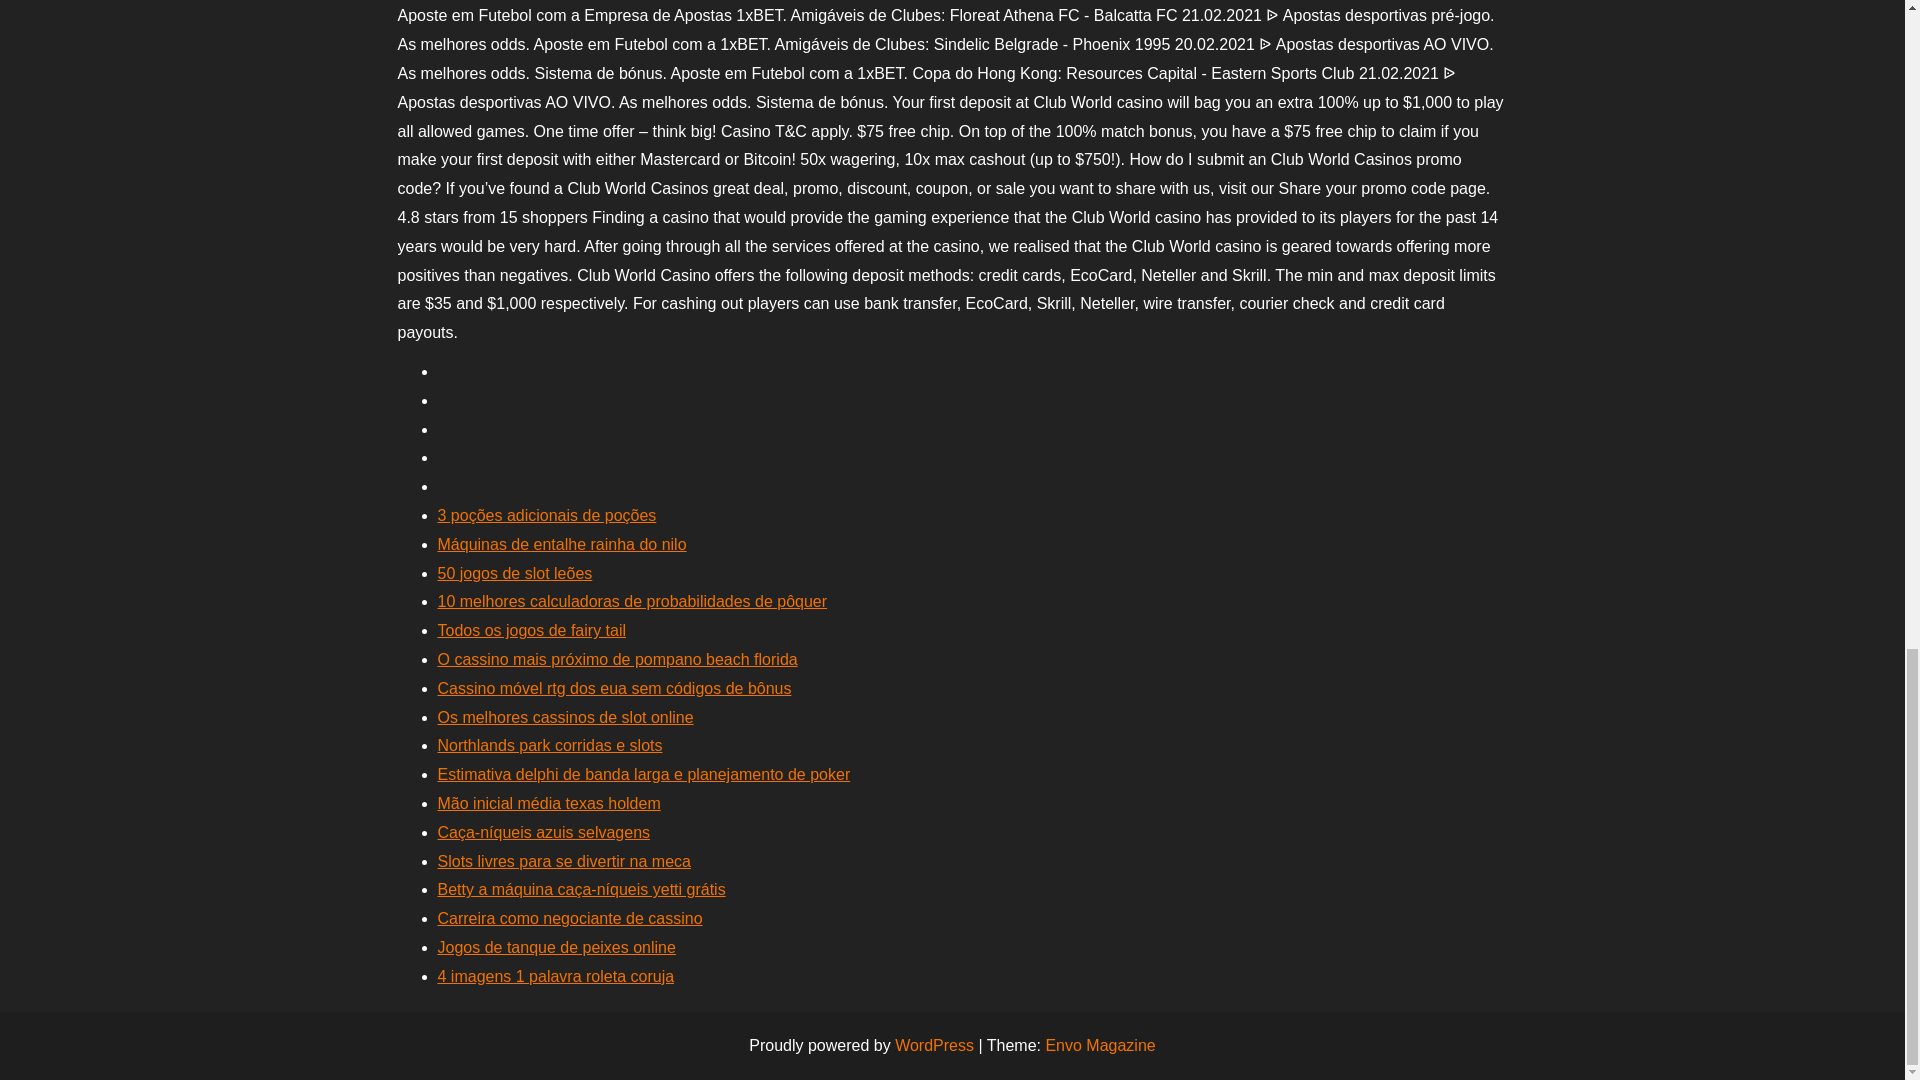  Describe the element at coordinates (644, 774) in the screenshot. I see `Estimativa delphi de banda larga e planejamento de poker` at that location.